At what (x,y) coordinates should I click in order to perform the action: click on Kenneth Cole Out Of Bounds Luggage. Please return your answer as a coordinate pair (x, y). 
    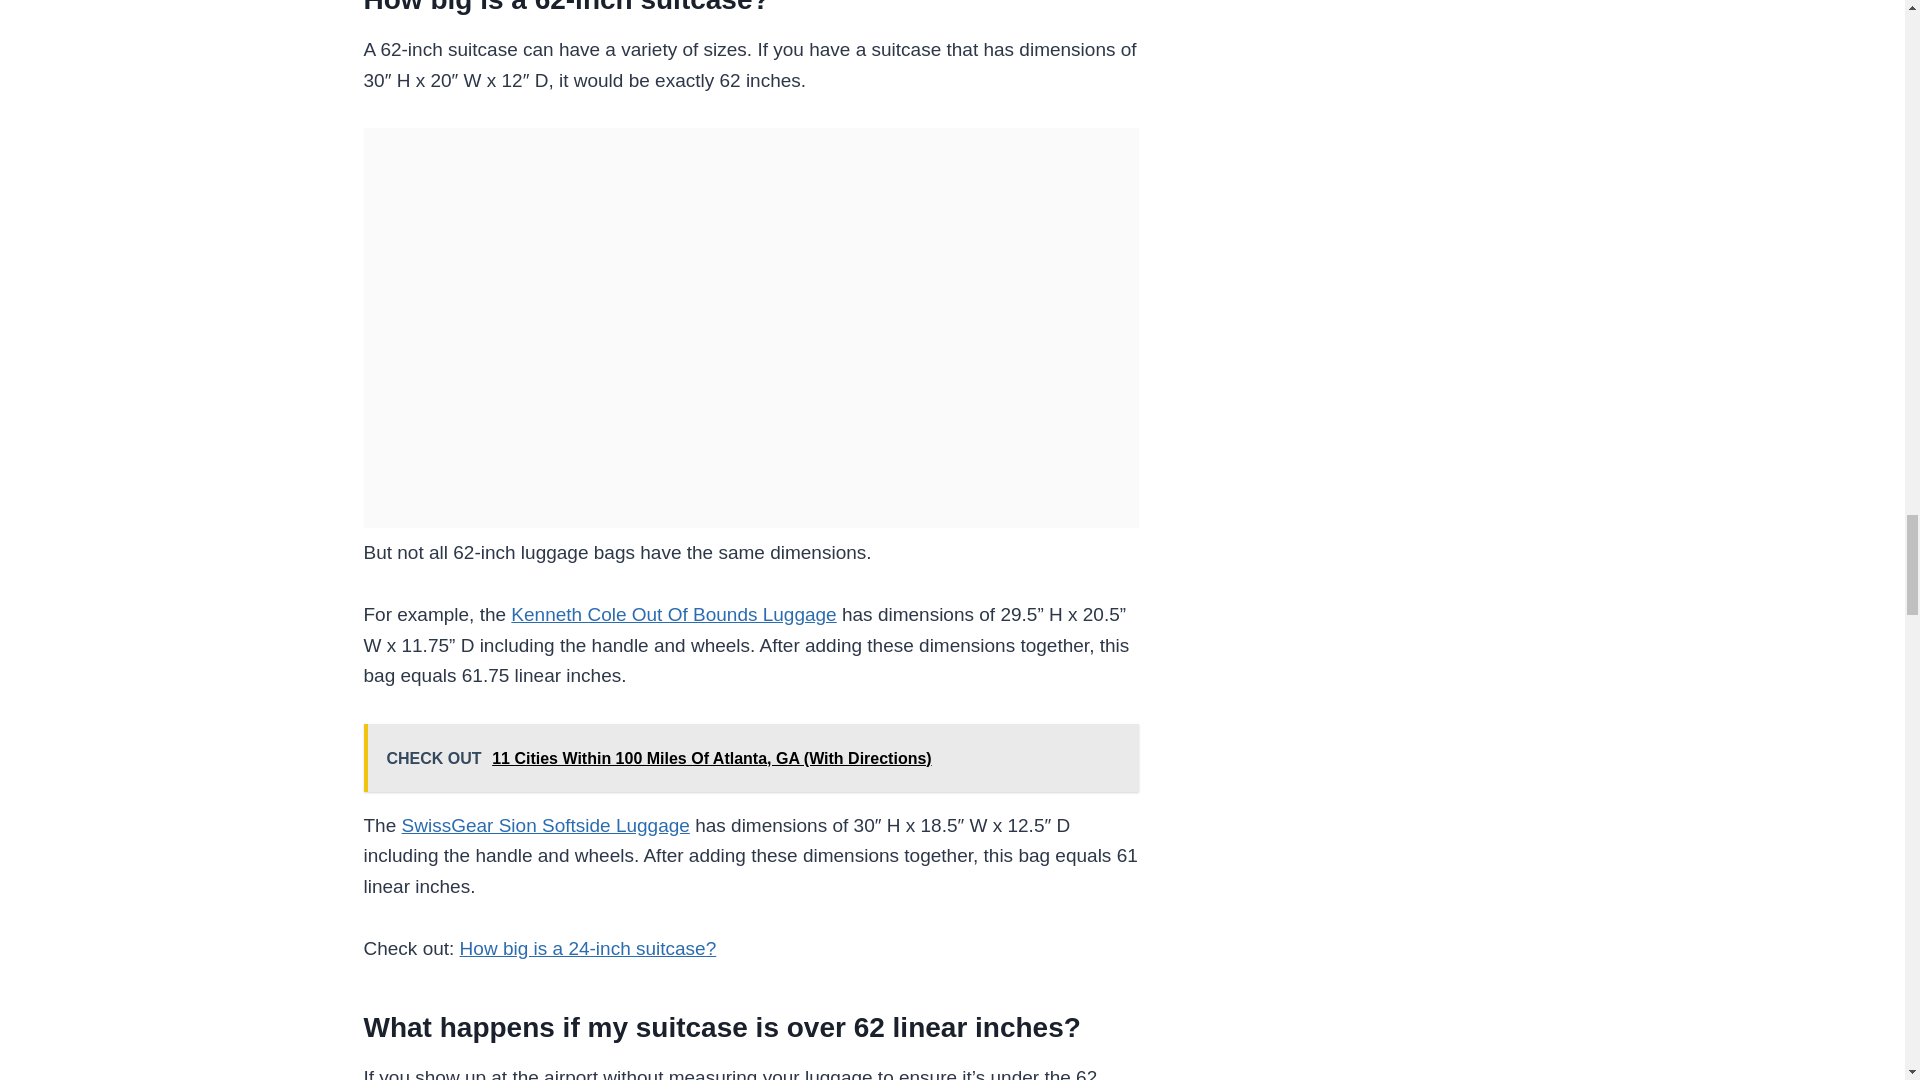
    Looking at the image, I should click on (672, 614).